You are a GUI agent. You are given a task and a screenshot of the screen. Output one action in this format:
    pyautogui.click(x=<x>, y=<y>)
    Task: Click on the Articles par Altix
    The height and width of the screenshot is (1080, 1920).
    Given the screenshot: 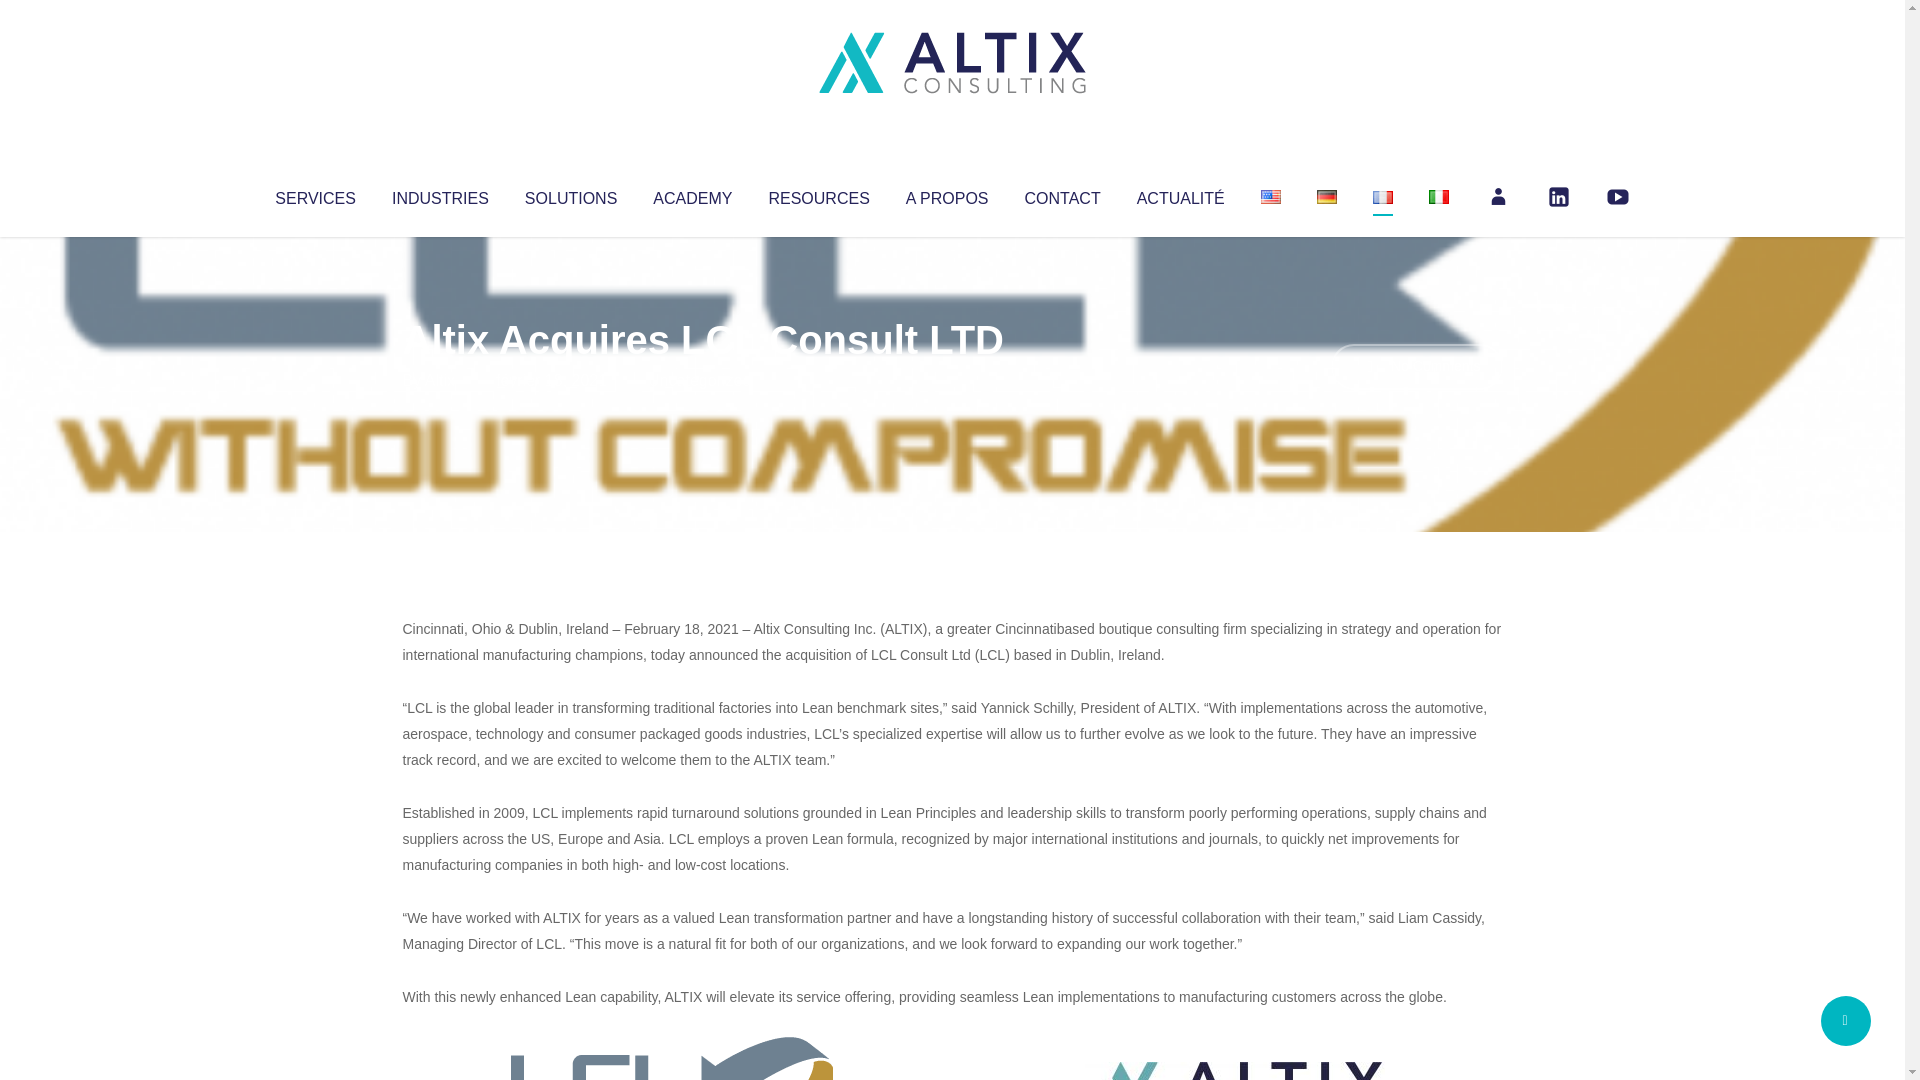 What is the action you would take?
    pyautogui.click(x=440, y=380)
    